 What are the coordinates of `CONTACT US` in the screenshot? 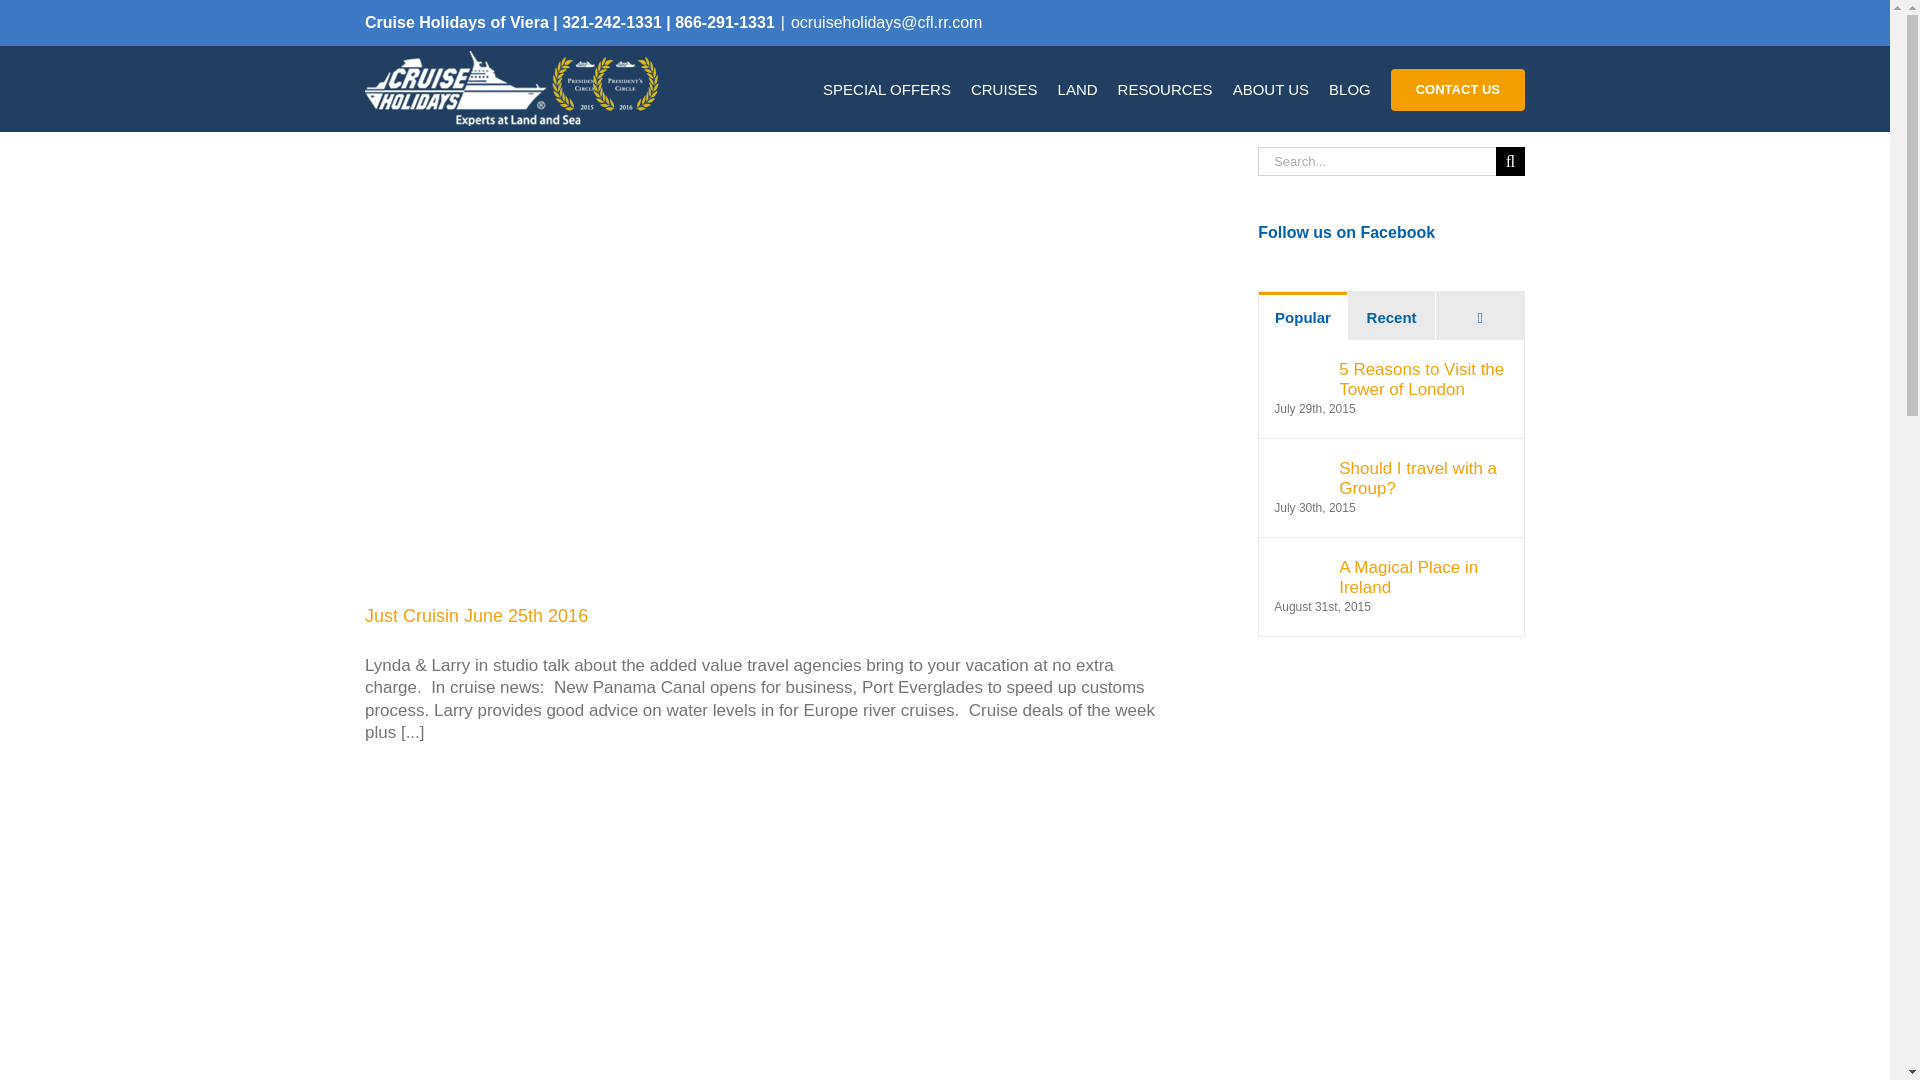 It's located at (1457, 88).